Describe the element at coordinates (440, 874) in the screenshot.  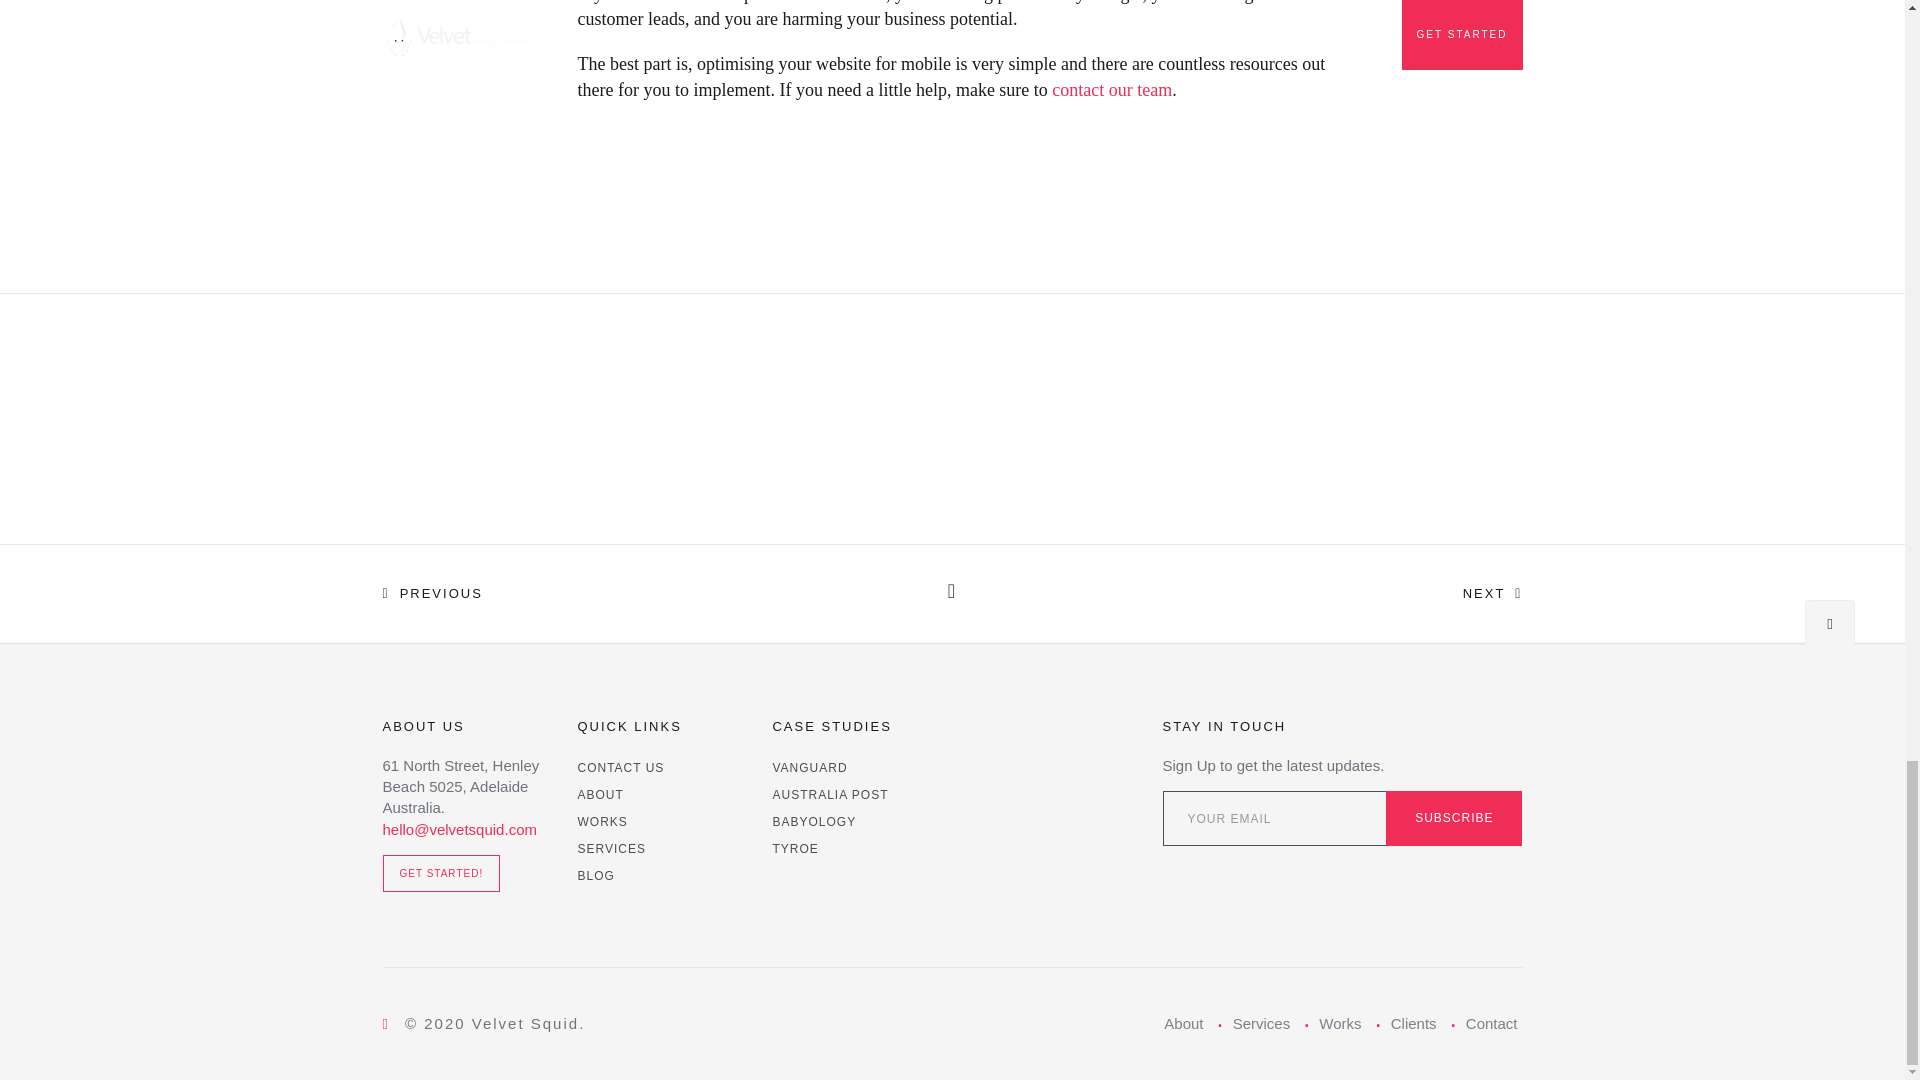
I see `GET STARTED!` at that location.